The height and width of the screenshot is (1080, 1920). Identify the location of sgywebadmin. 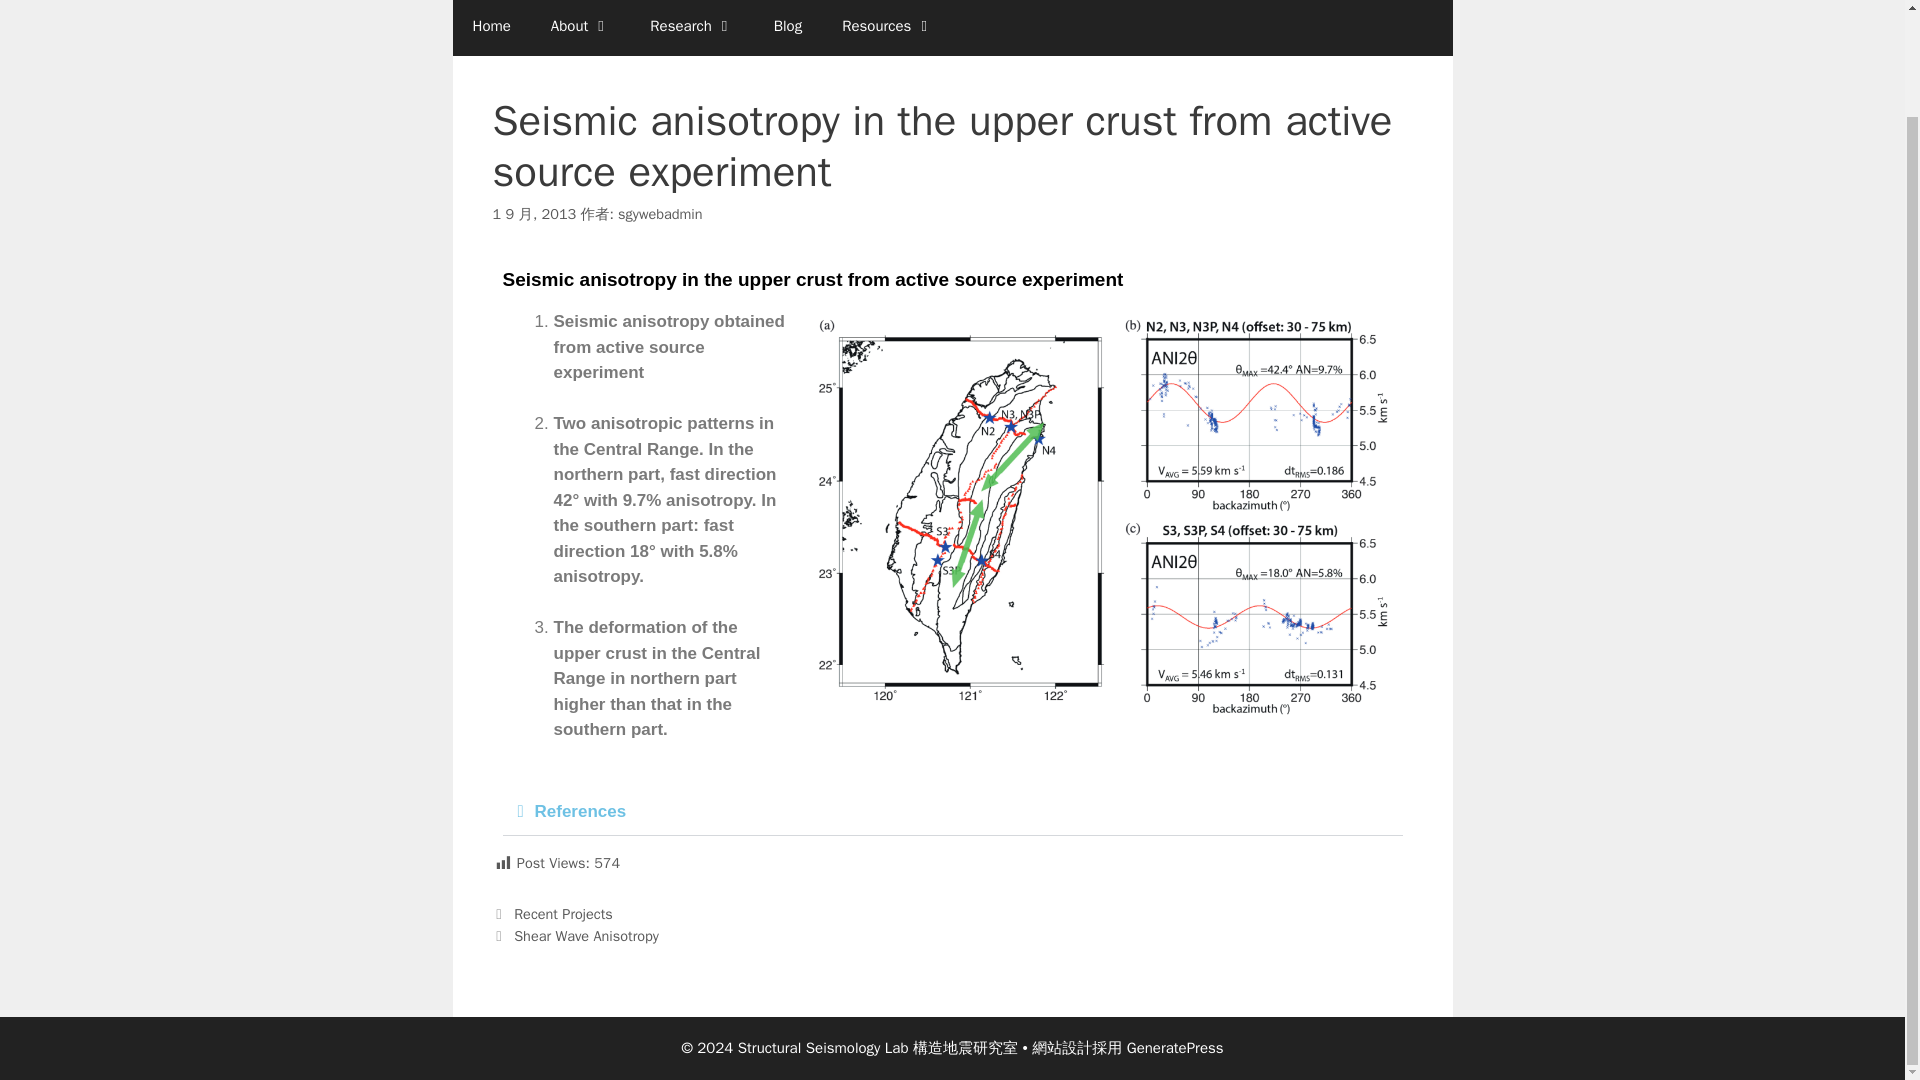
(660, 214).